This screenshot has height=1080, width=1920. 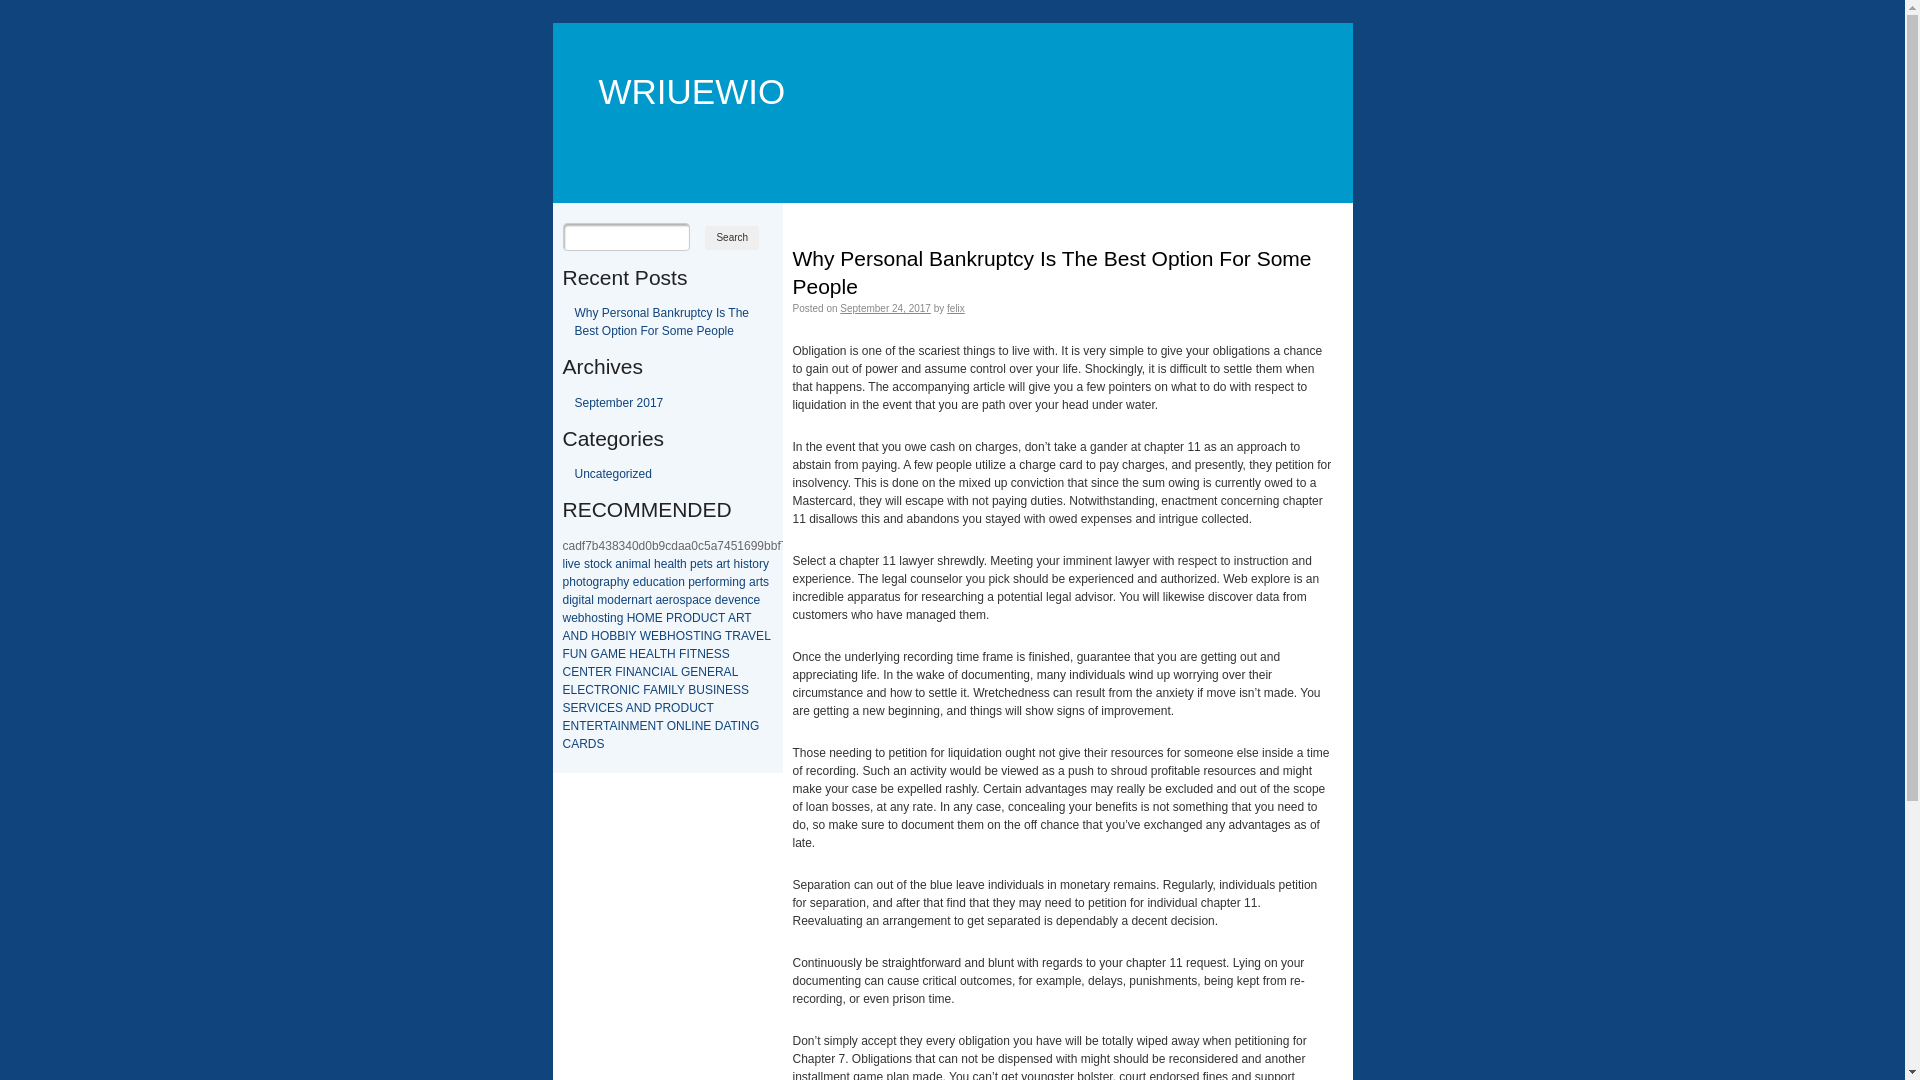 What do you see at coordinates (692, 690) in the screenshot?
I see `B` at bounding box center [692, 690].